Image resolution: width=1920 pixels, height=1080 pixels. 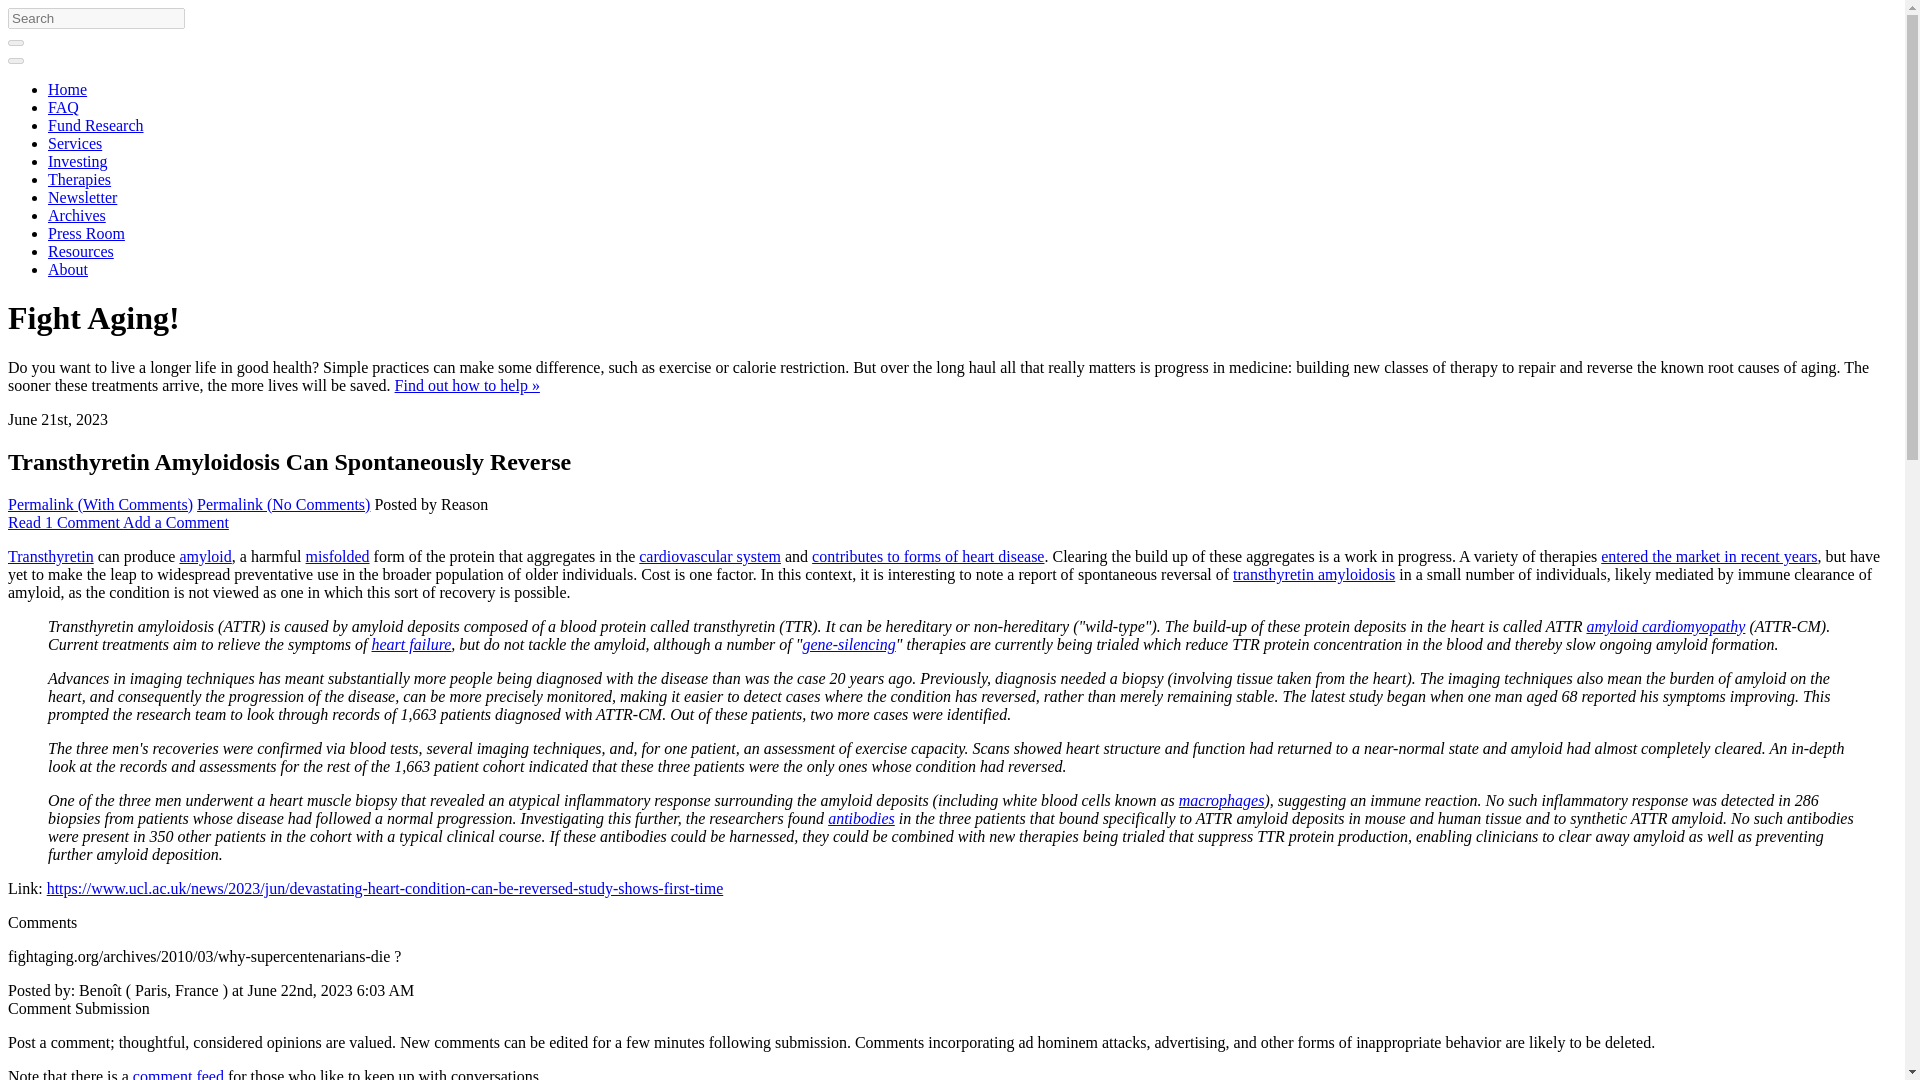 I want to click on Fund Research, so click(x=96, y=124).